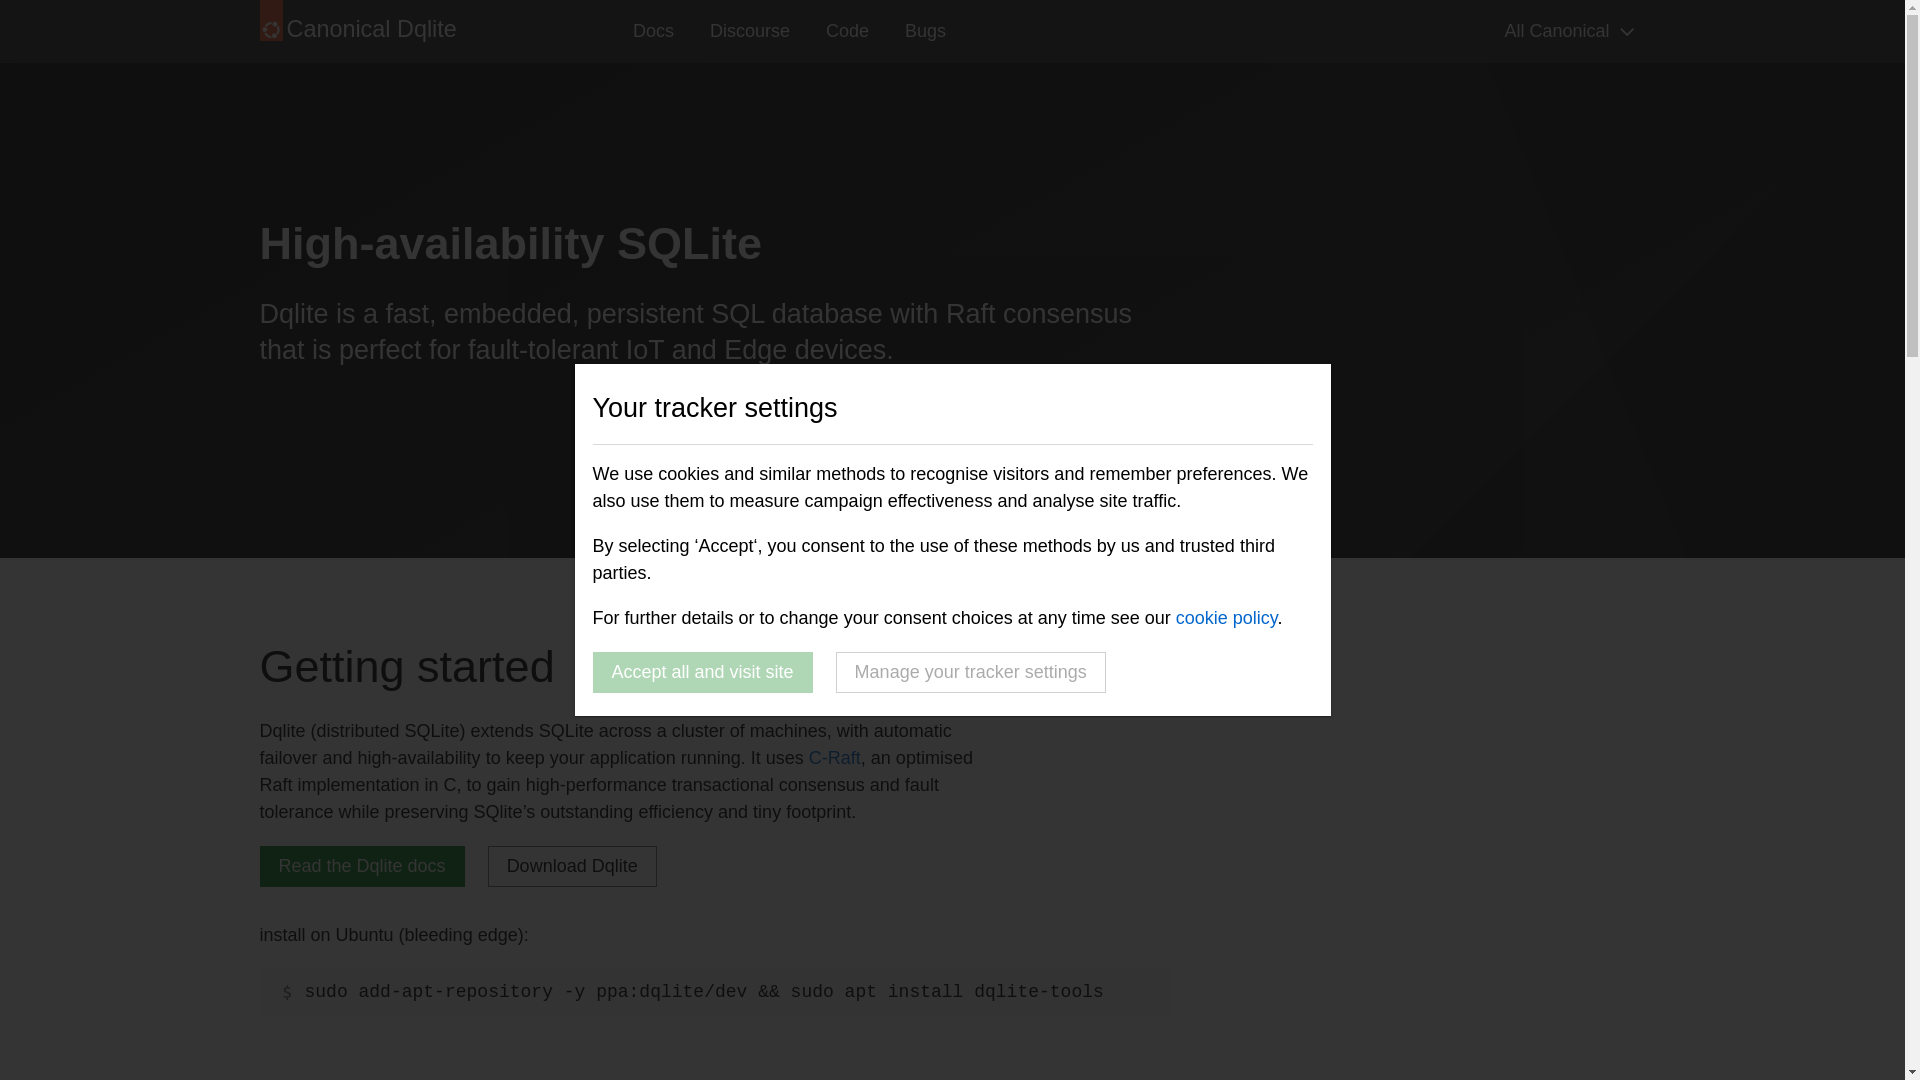 Image resolution: width=1920 pixels, height=1080 pixels. I want to click on Canonical Dqlite, so click(376, 31).